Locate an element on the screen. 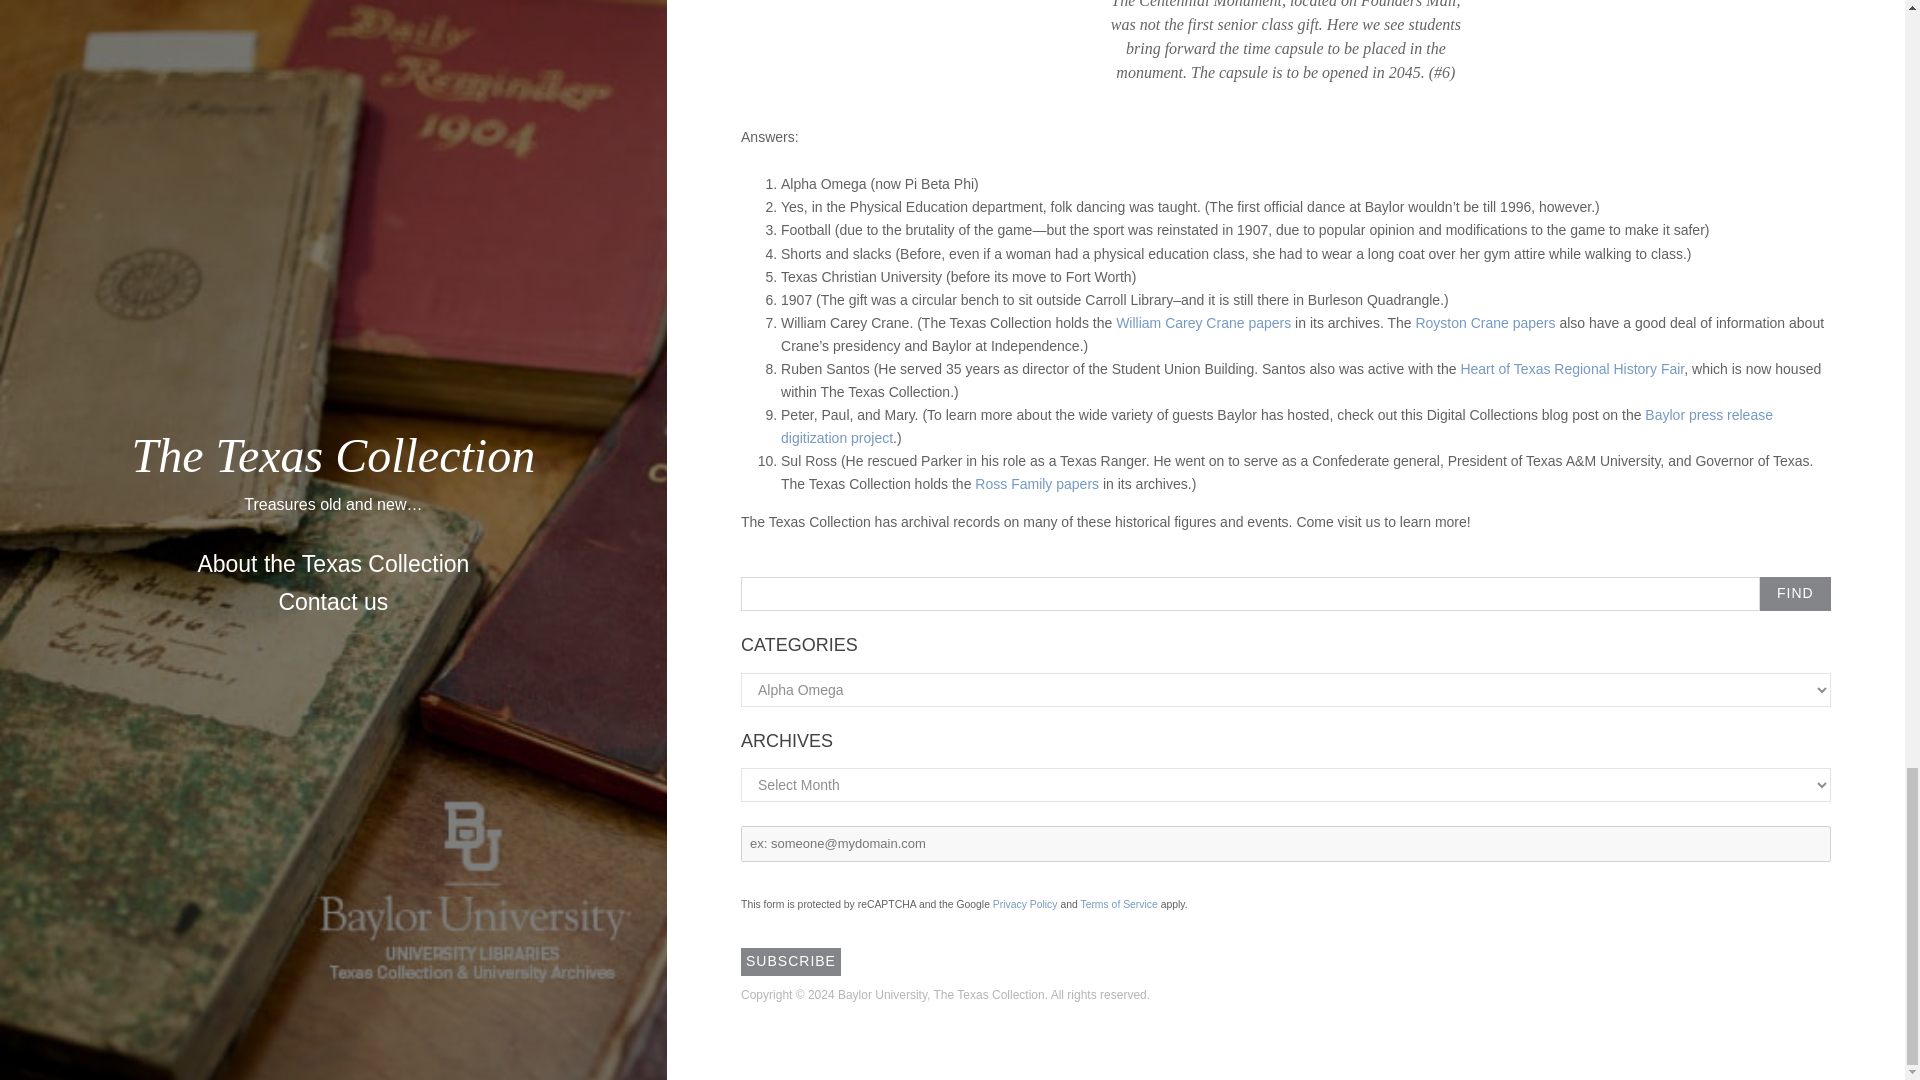 This screenshot has width=1920, height=1080. Royston Crane papers is located at coordinates (1485, 322).